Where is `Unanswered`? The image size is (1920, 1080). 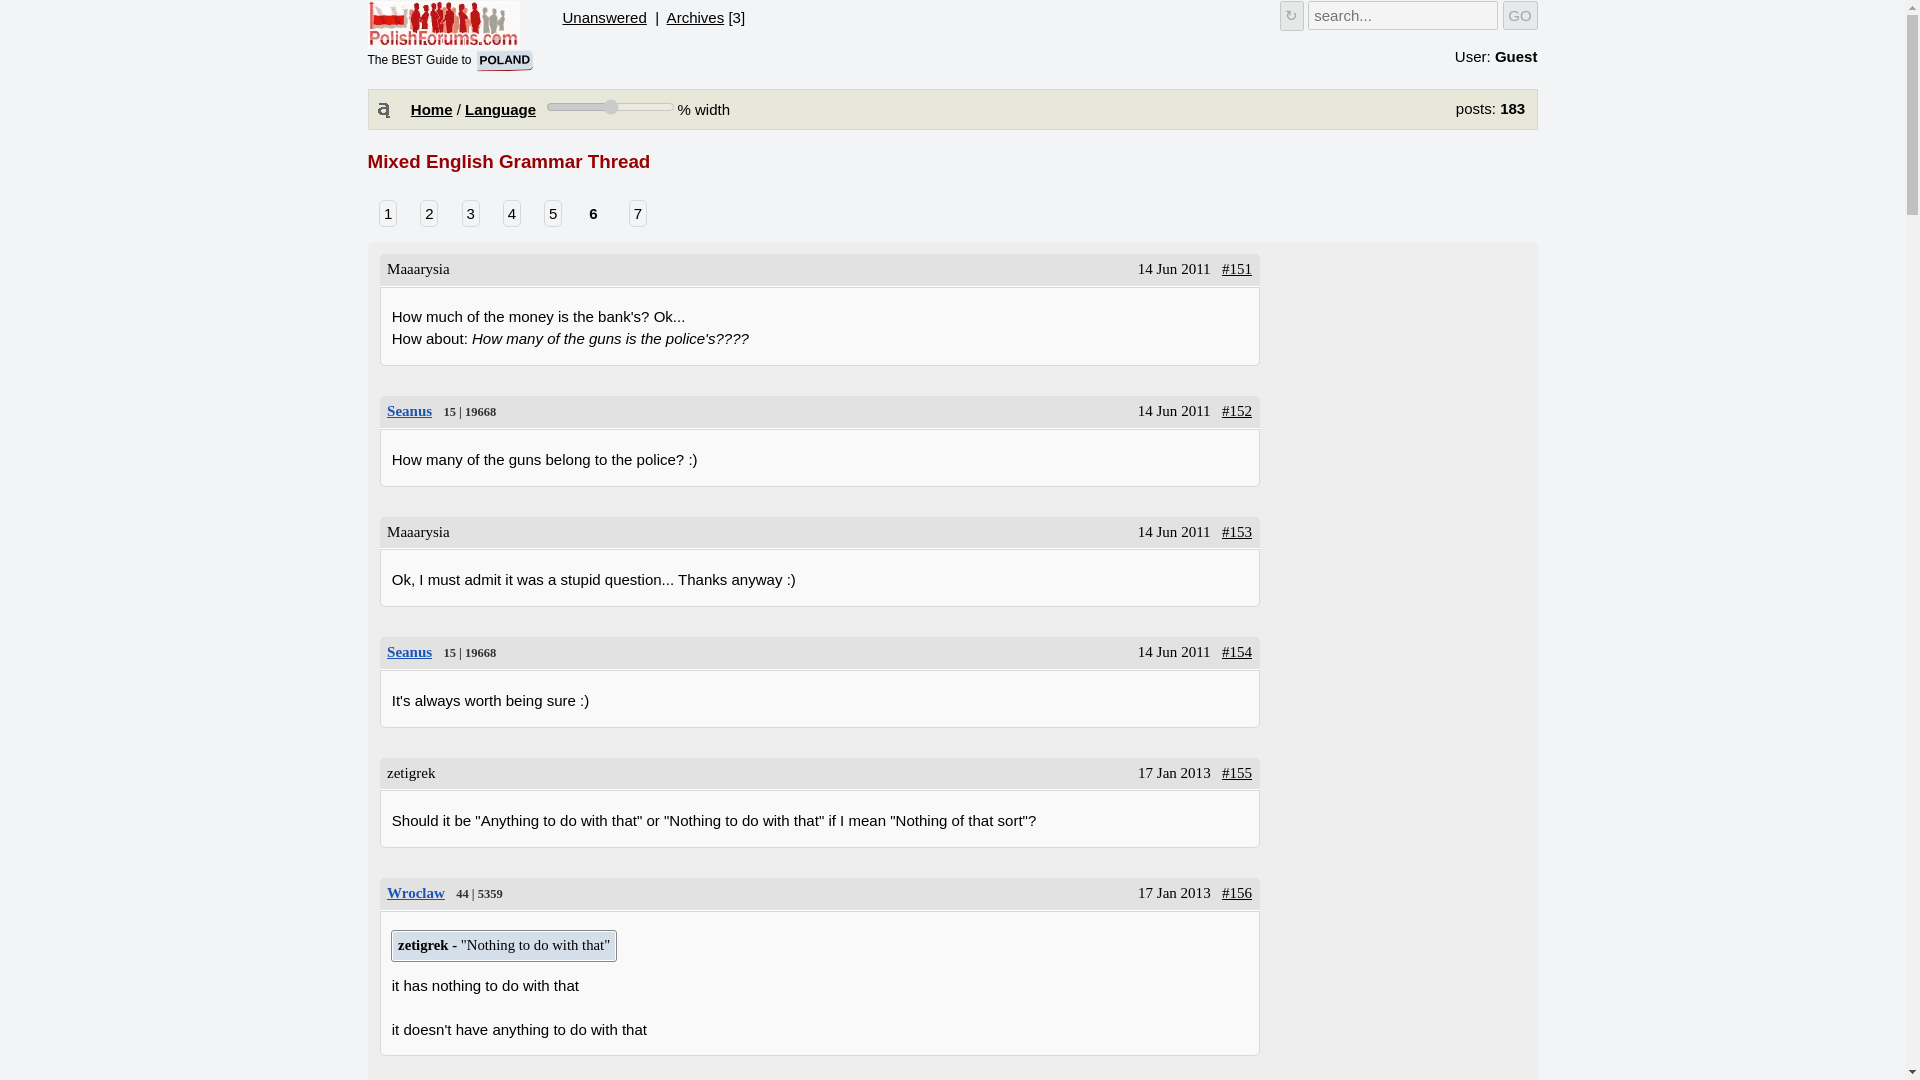 Unanswered is located at coordinates (500, 109).